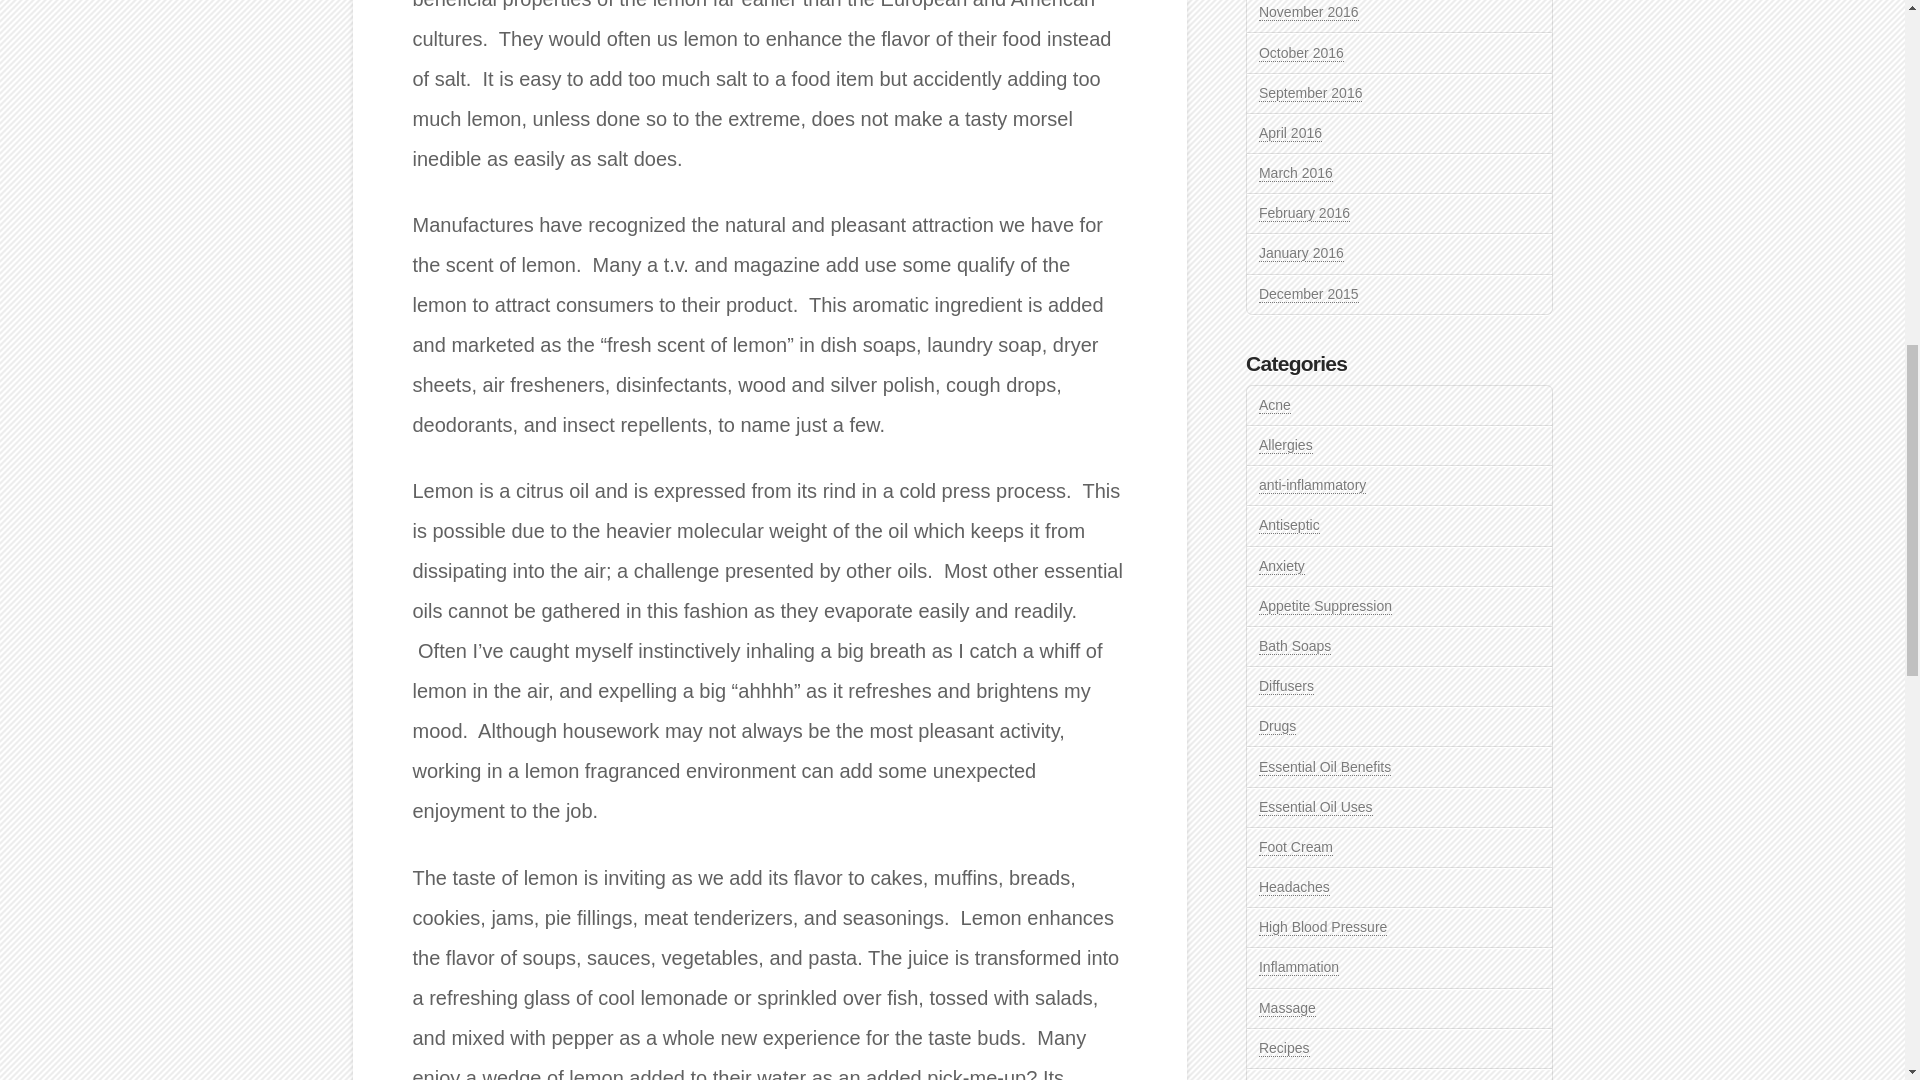  Describe the element at coordinates (1290, 525) in the screenshot. I see `Antiseptic` at that location.